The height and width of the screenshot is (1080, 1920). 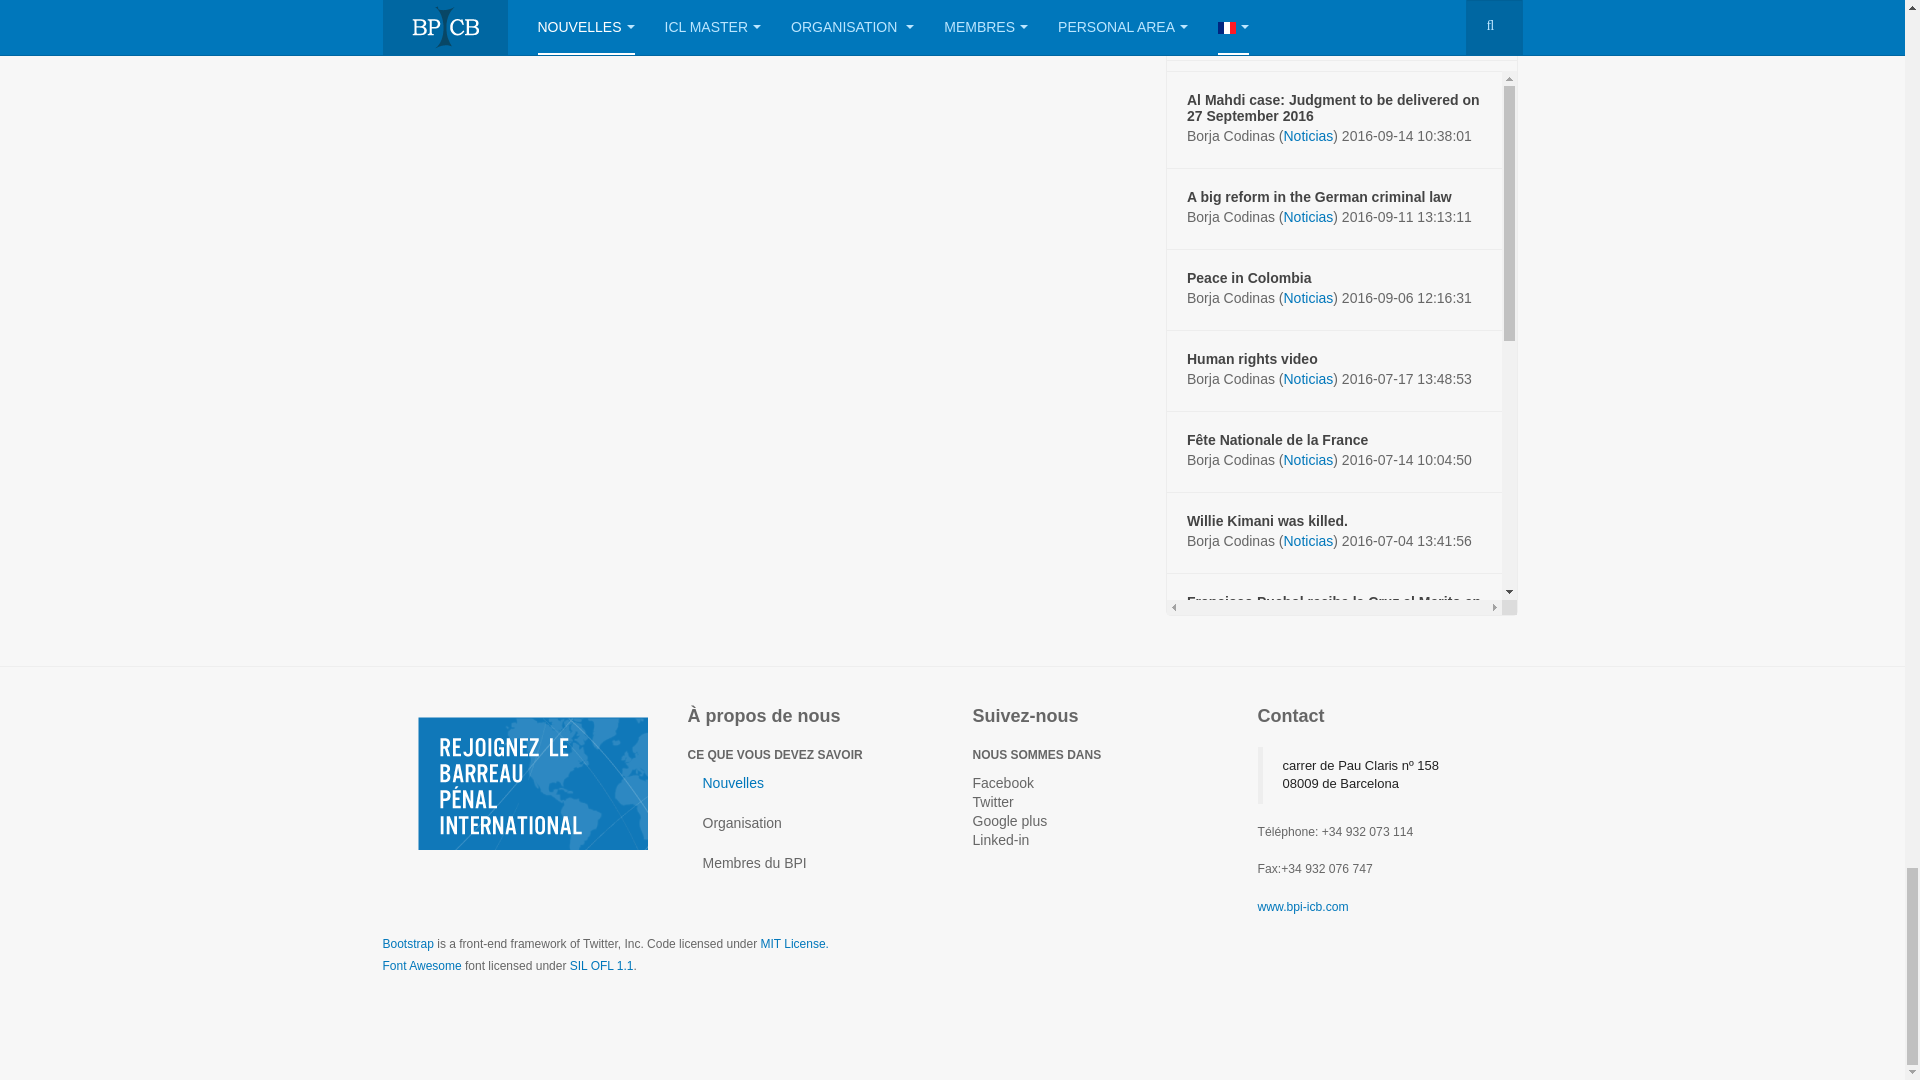 I want to click on Back to Top, so click(x=1866, y=4).